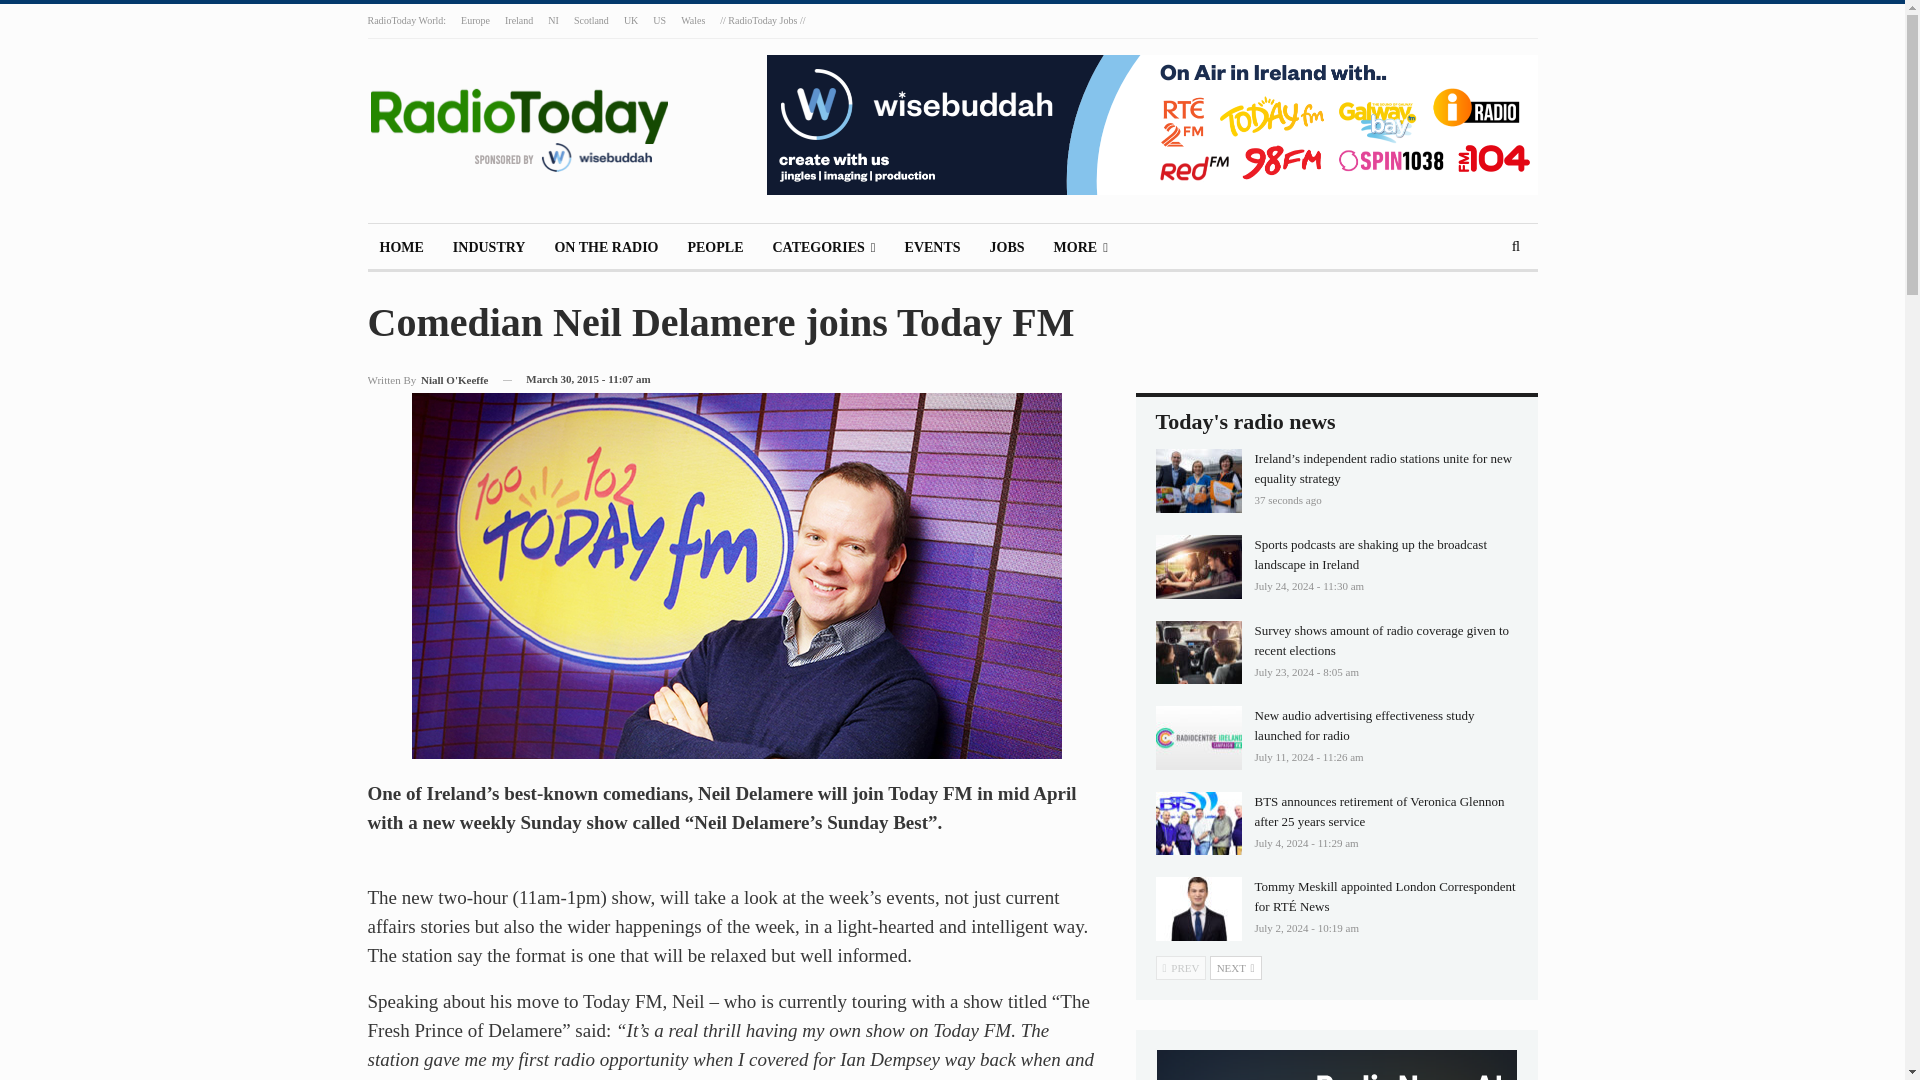 The width and height of the screenshot is (1920, 1080). I want to click on RadioToday World:, so click(408, 20).